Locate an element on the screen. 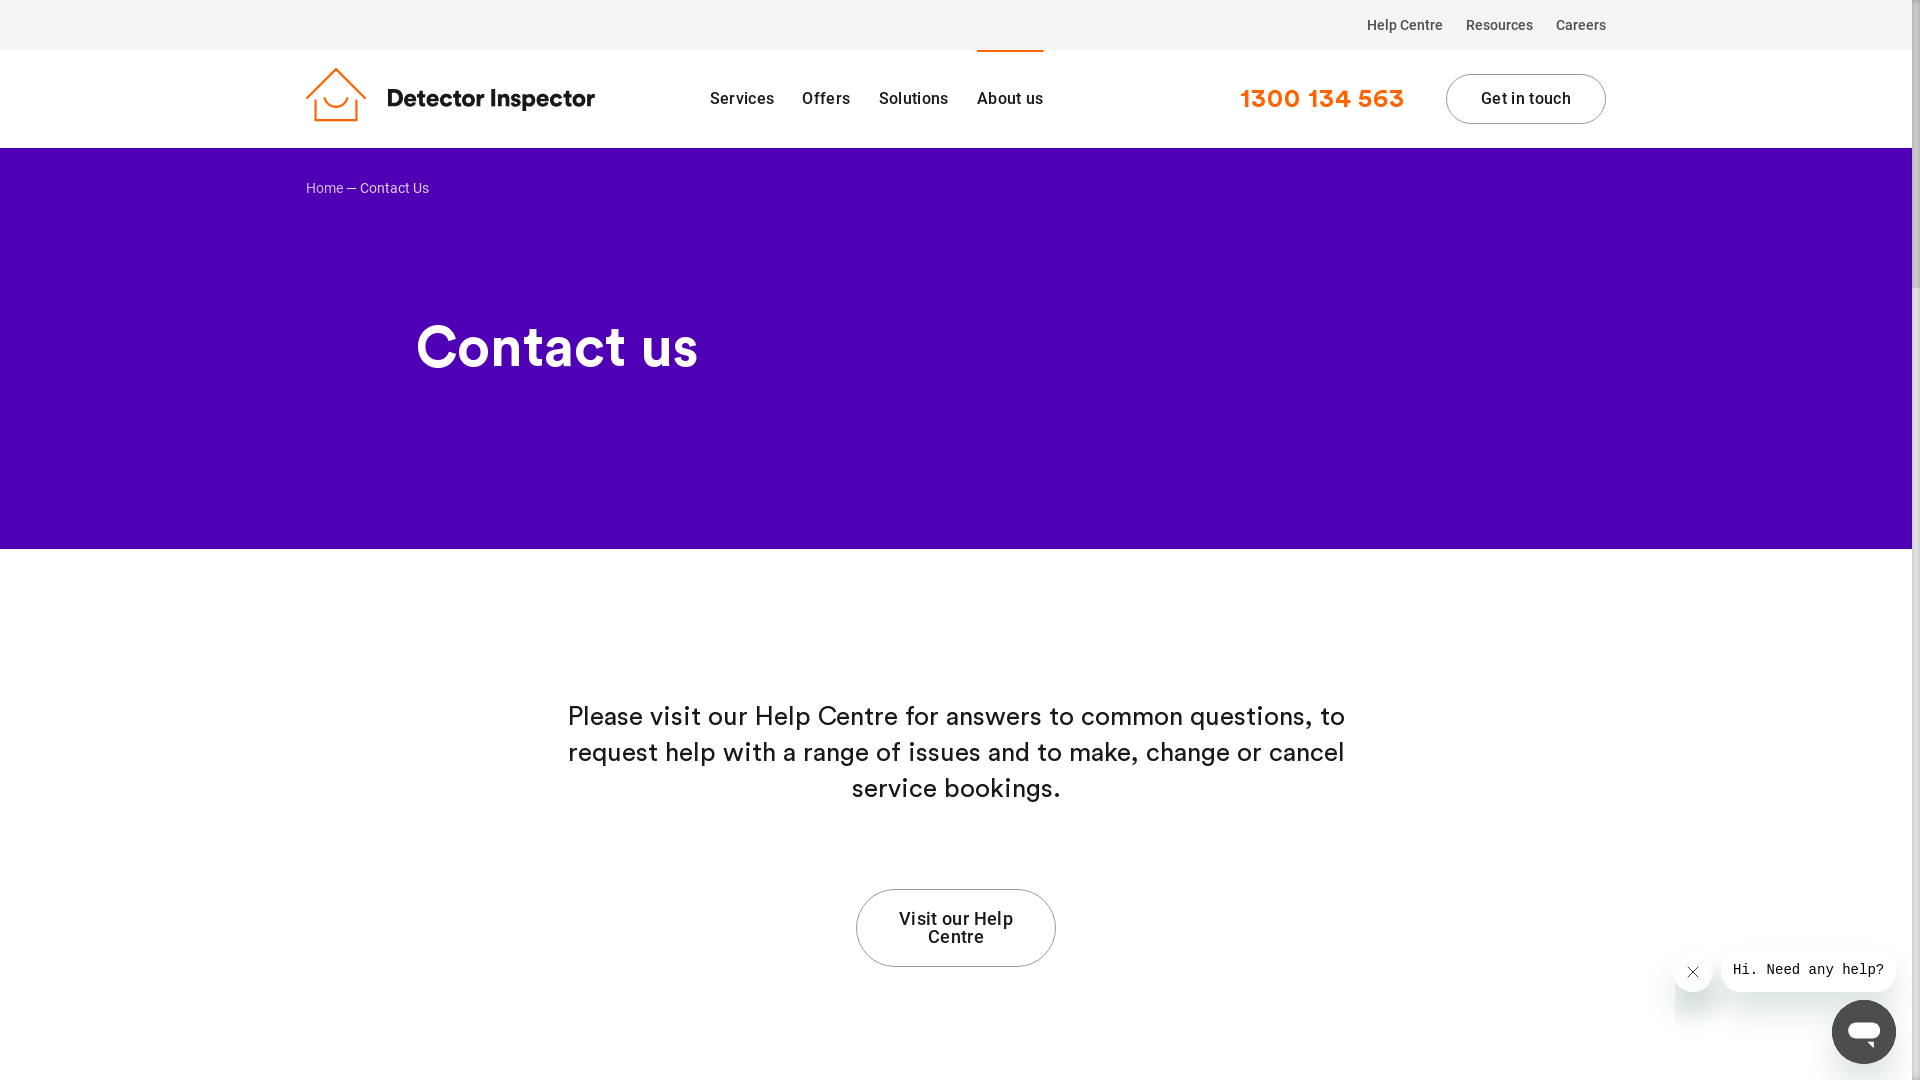 This screenshot has width=1920, height=1080. Skip to main content is located at coordinates (0, 0).